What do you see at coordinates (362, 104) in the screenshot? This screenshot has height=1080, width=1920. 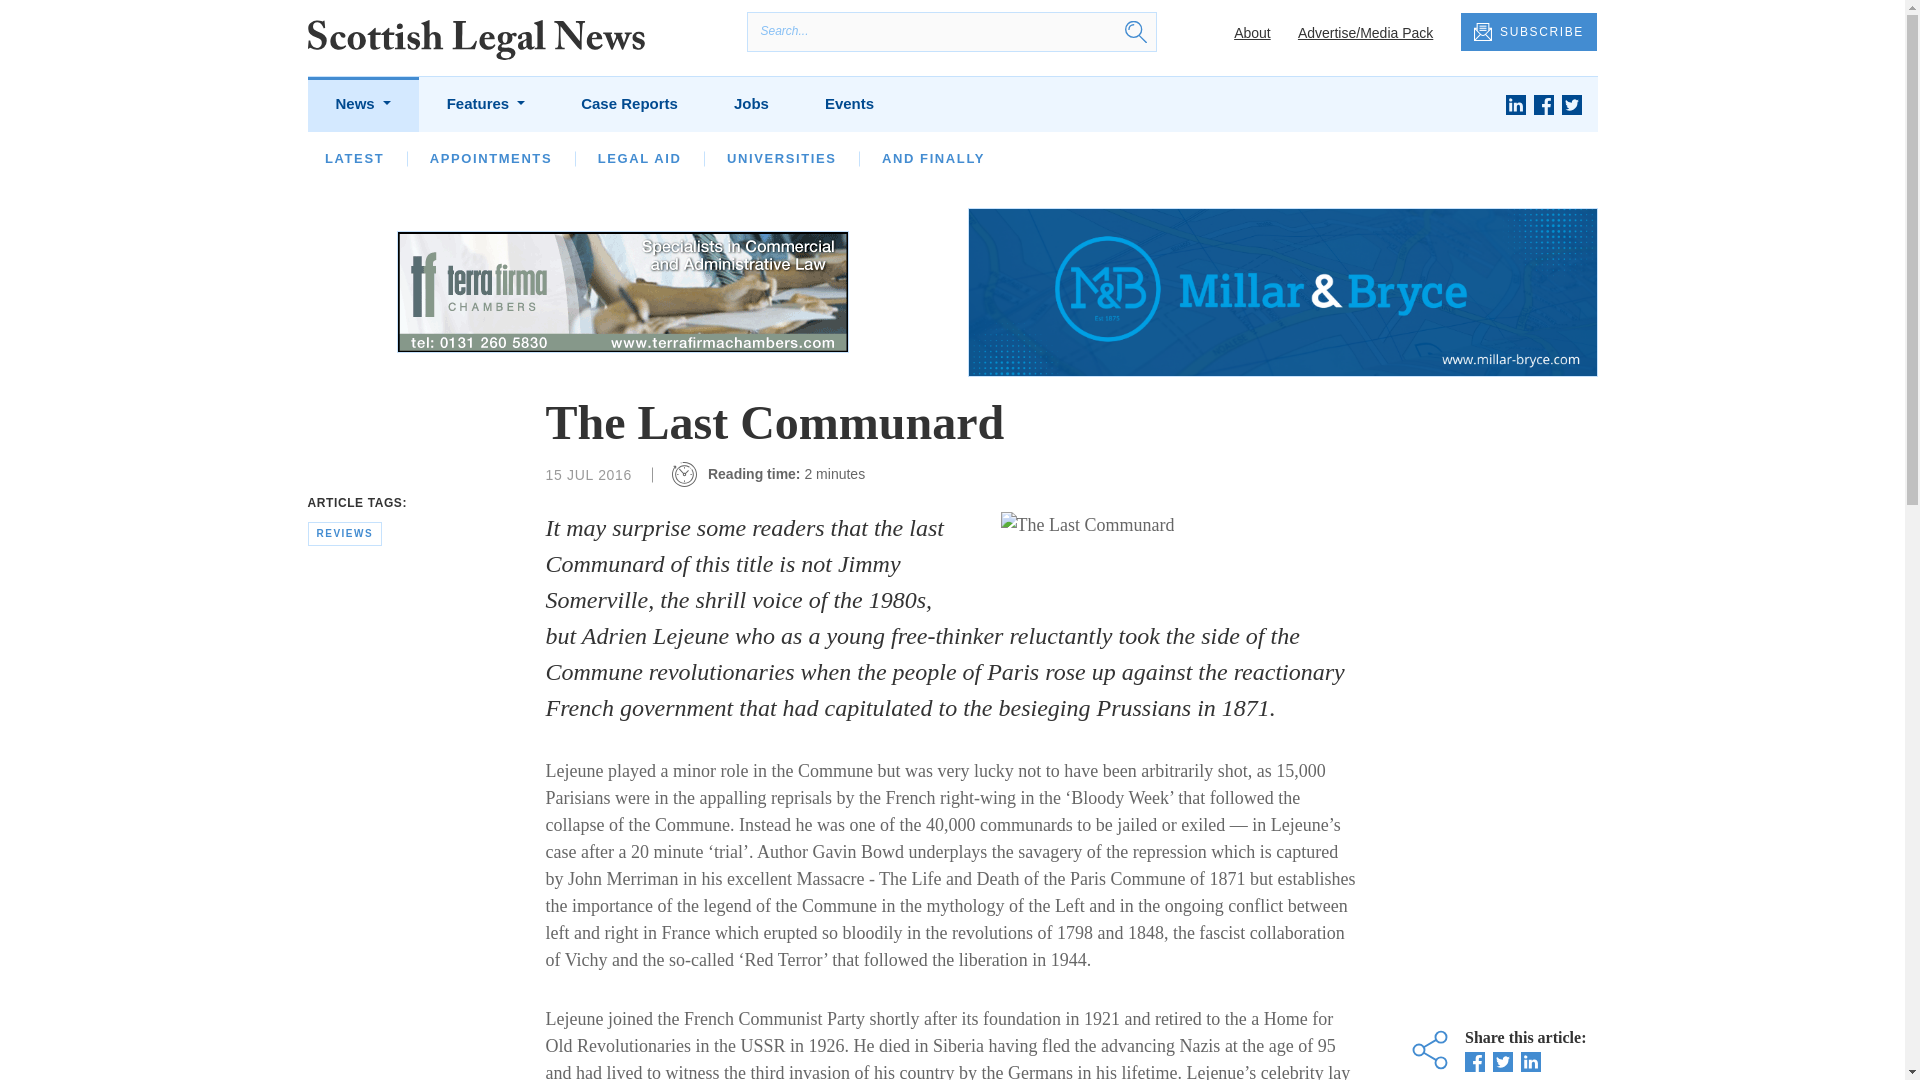 I see `News` at bounding box center [362, 104].